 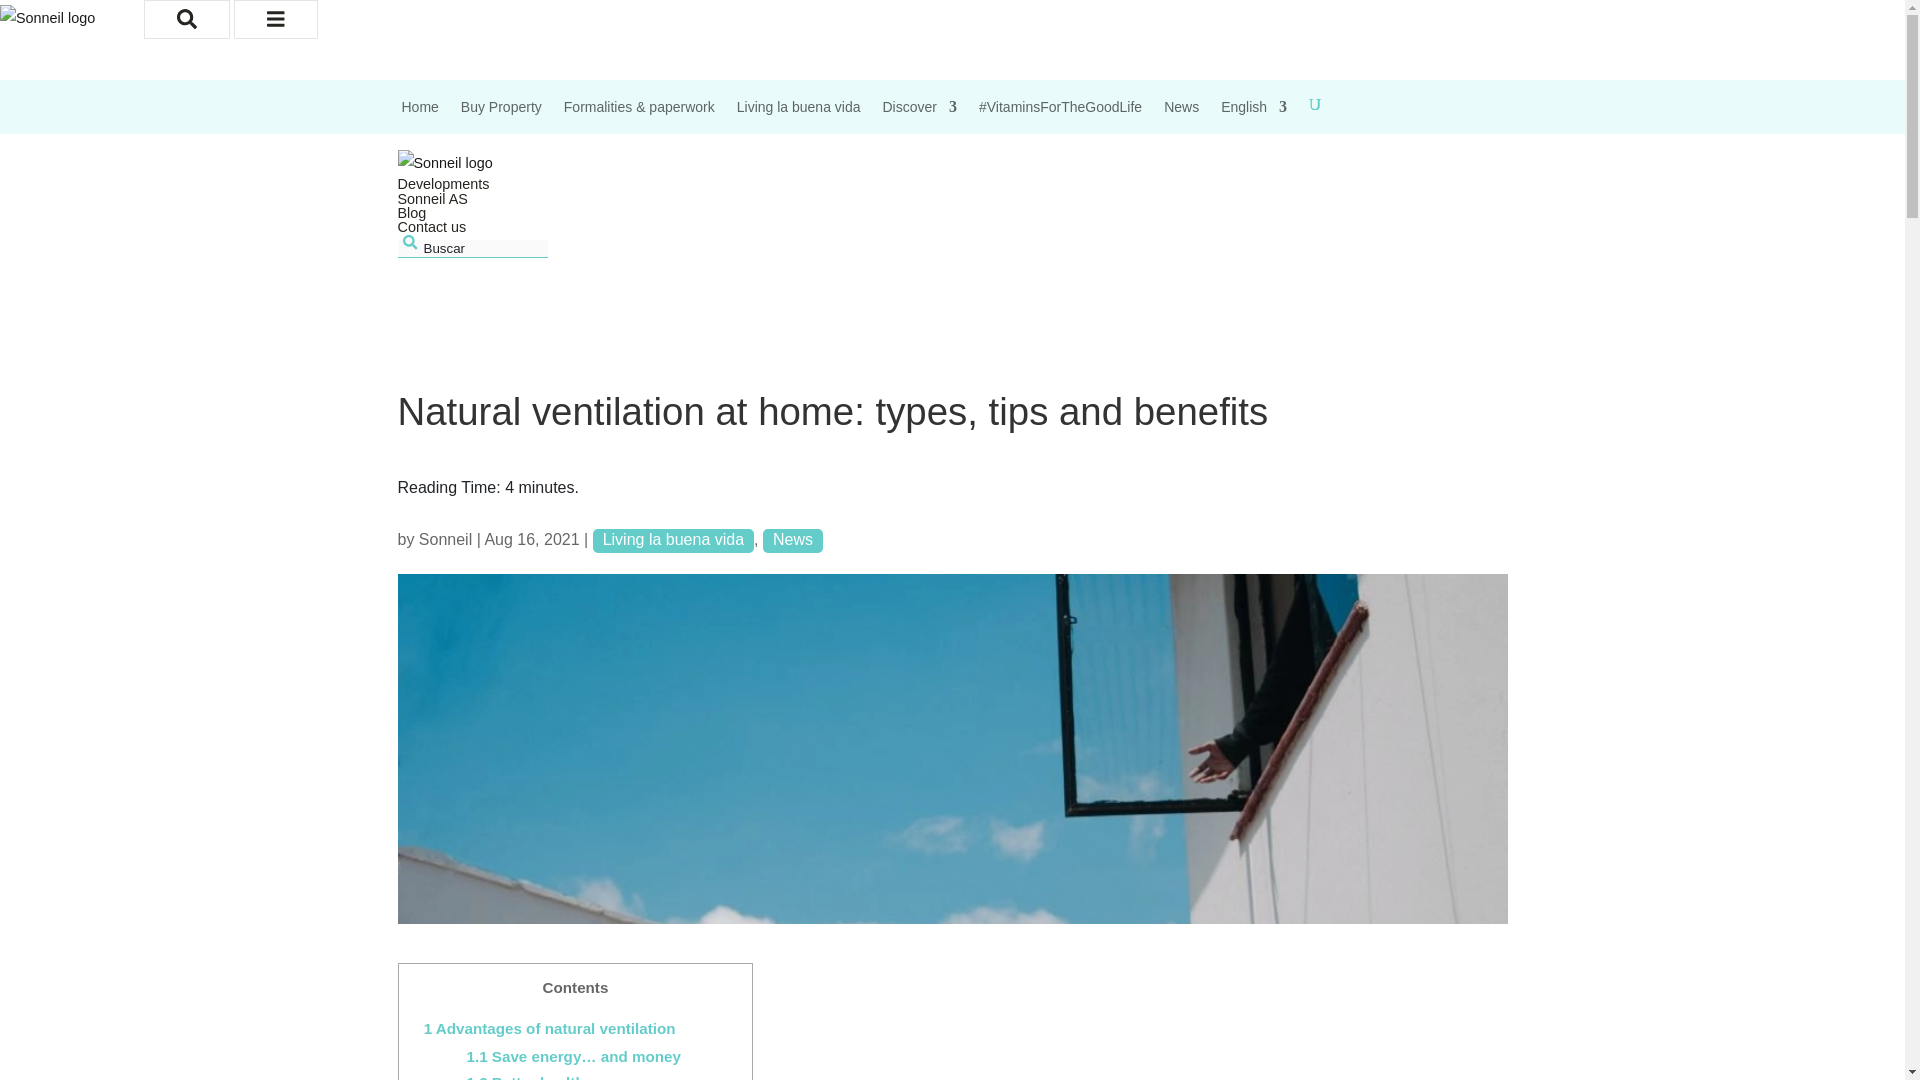 I want to click on Developments, so click(x=443, y=184).